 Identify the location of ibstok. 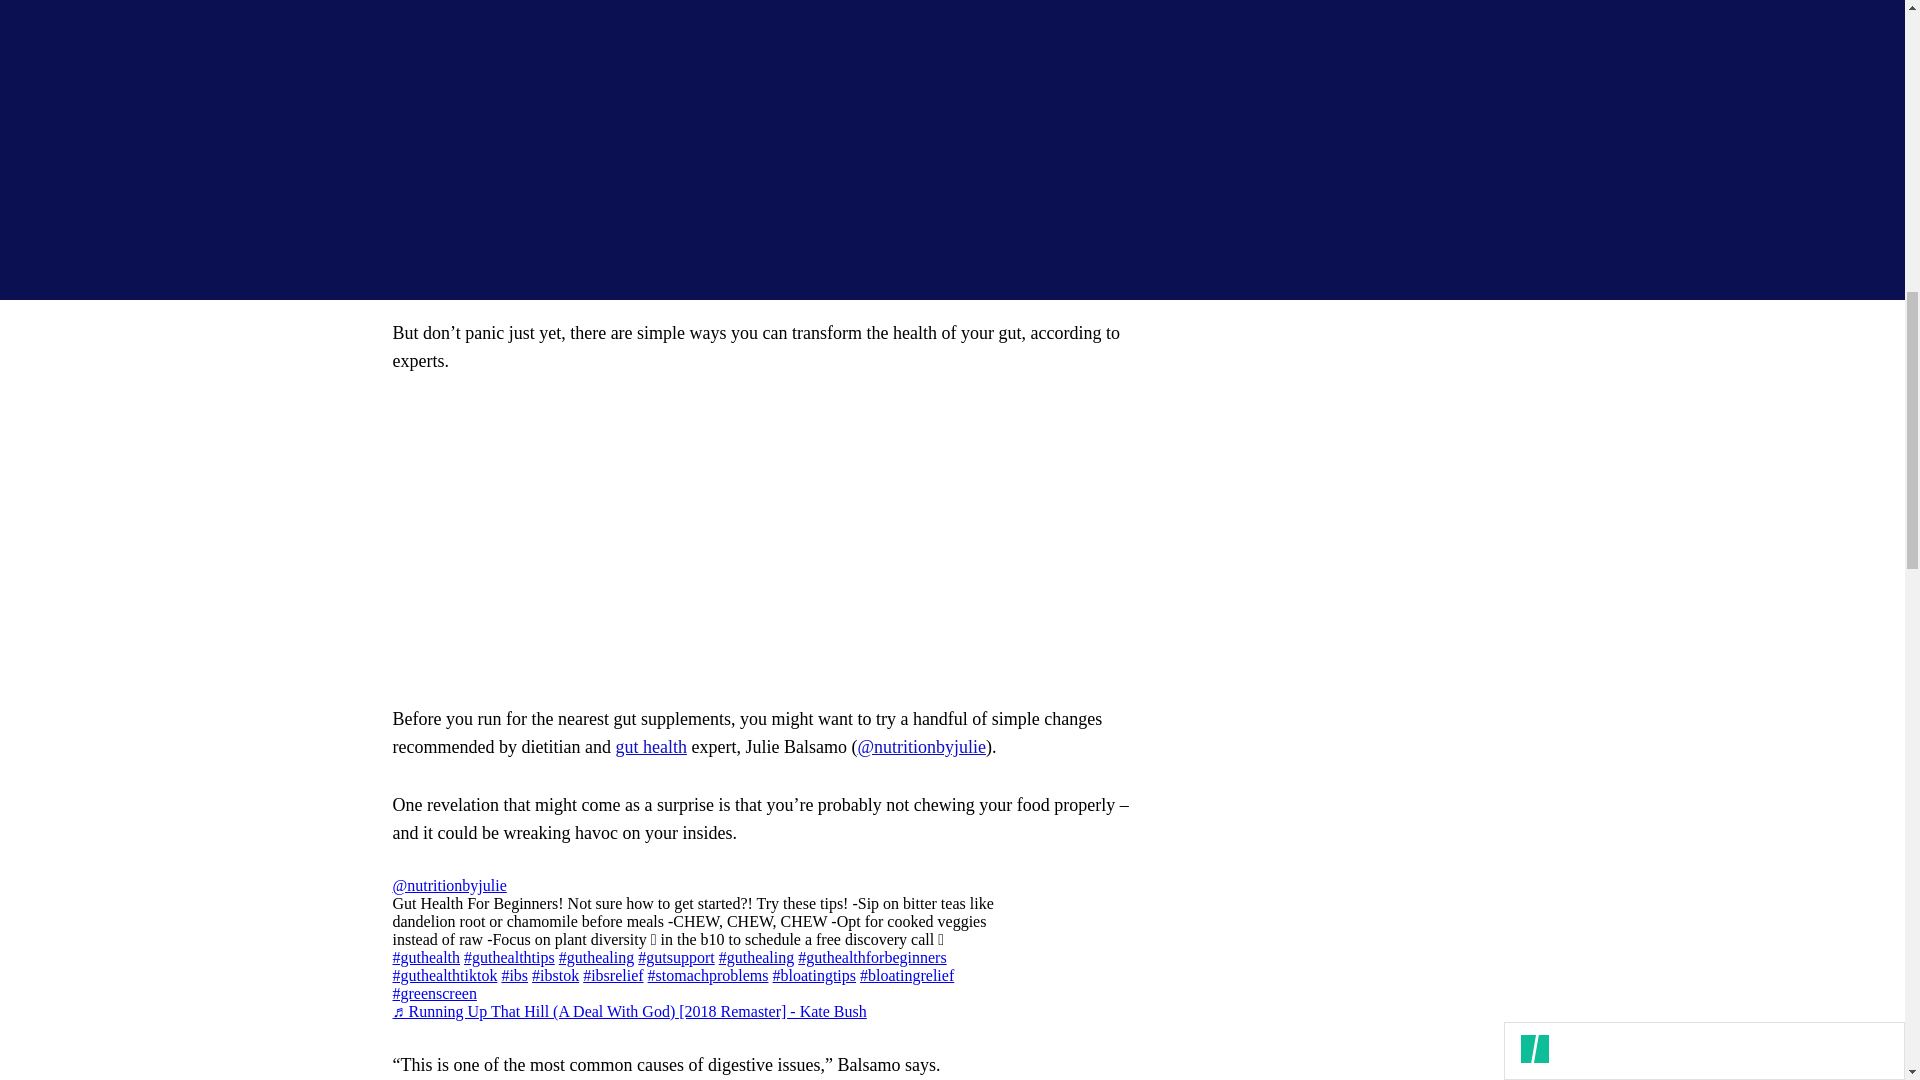
(555, 974).